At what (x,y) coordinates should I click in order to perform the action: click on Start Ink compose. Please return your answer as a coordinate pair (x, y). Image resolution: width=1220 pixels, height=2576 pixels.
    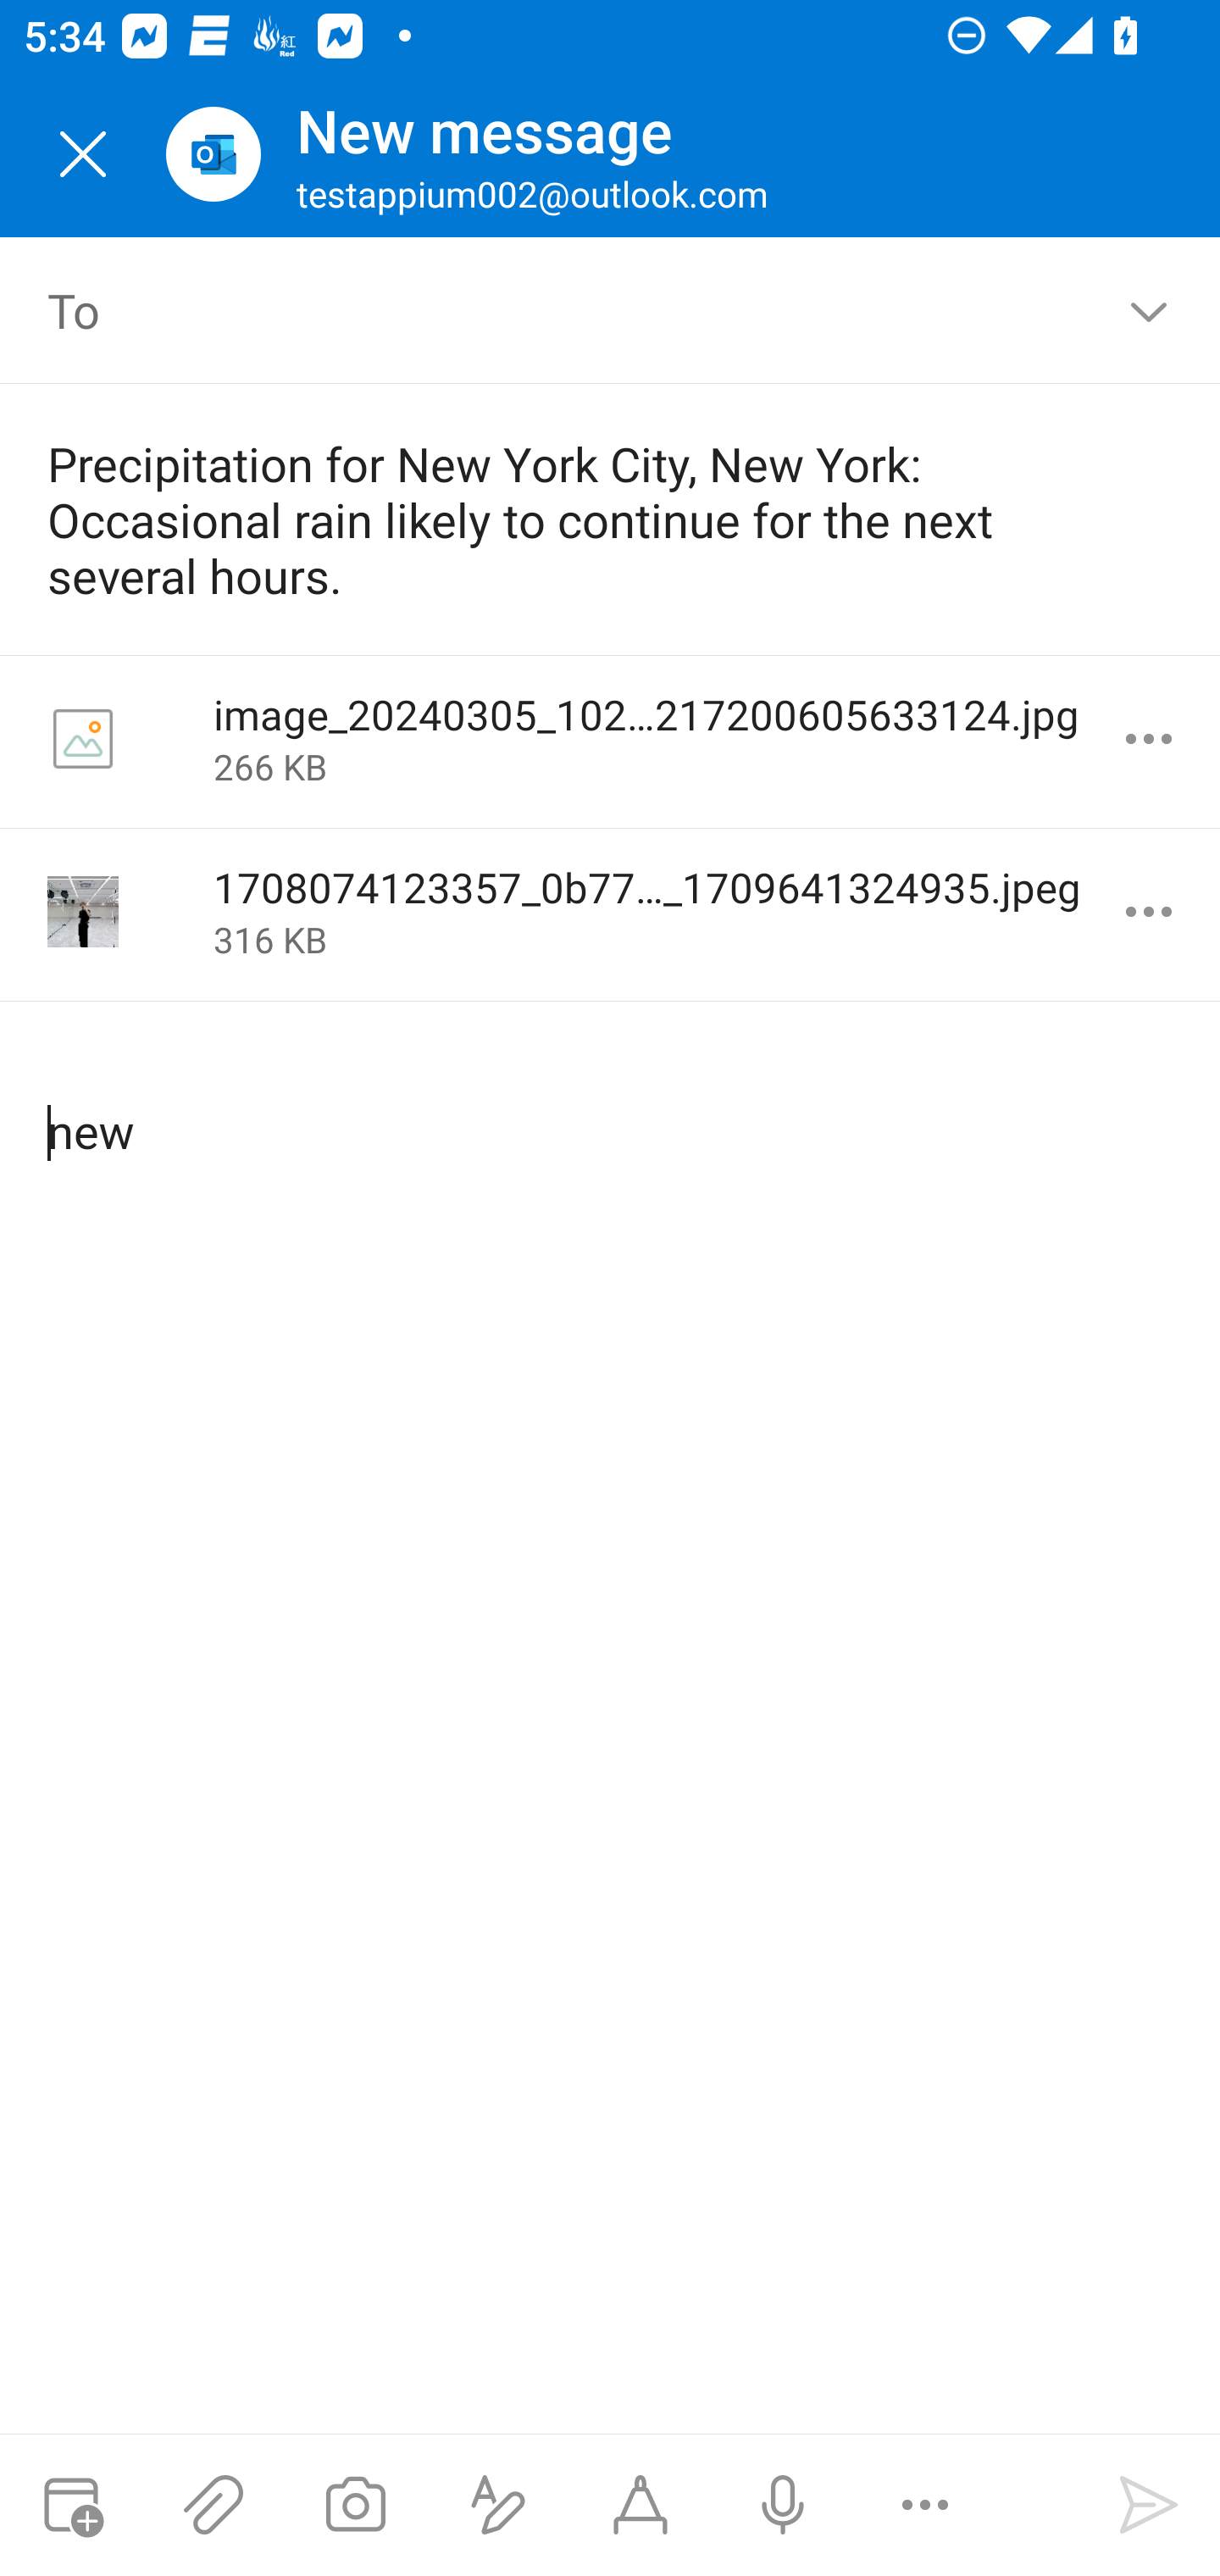
    Looking at the image, I should click on (640, 2505).